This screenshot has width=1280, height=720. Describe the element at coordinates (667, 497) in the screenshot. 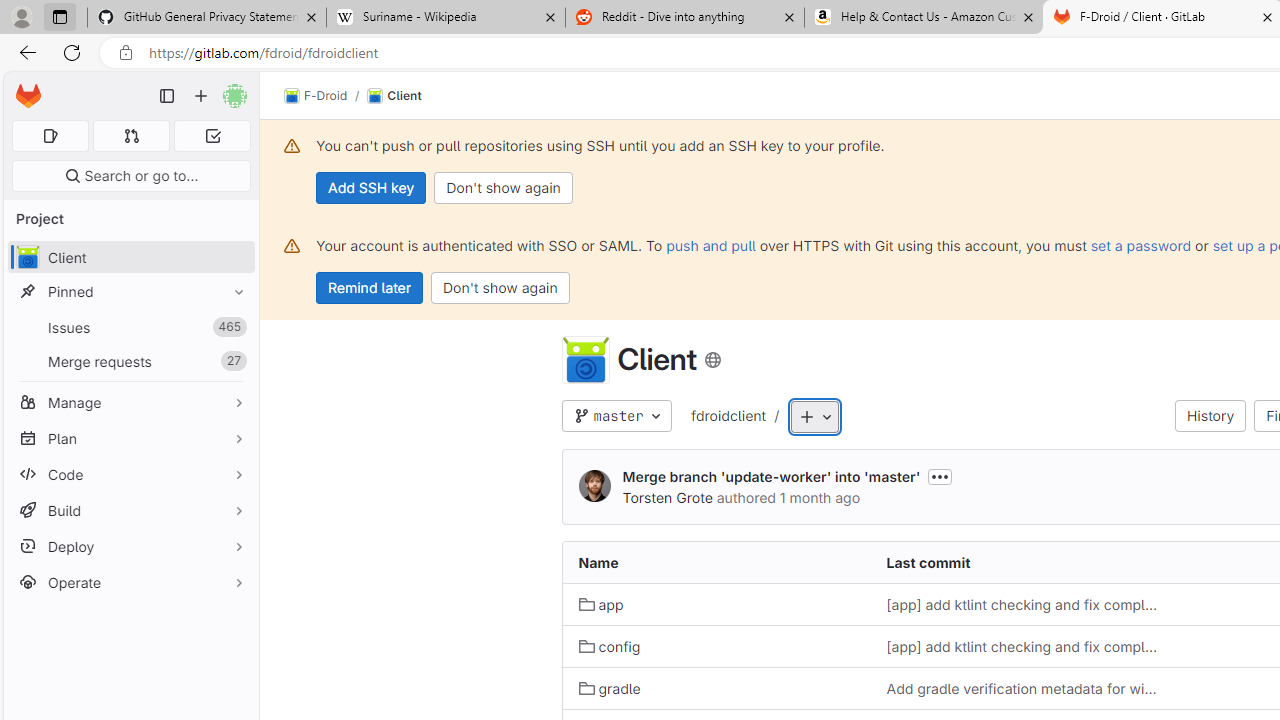

I see `Torsten Grote` at that location.